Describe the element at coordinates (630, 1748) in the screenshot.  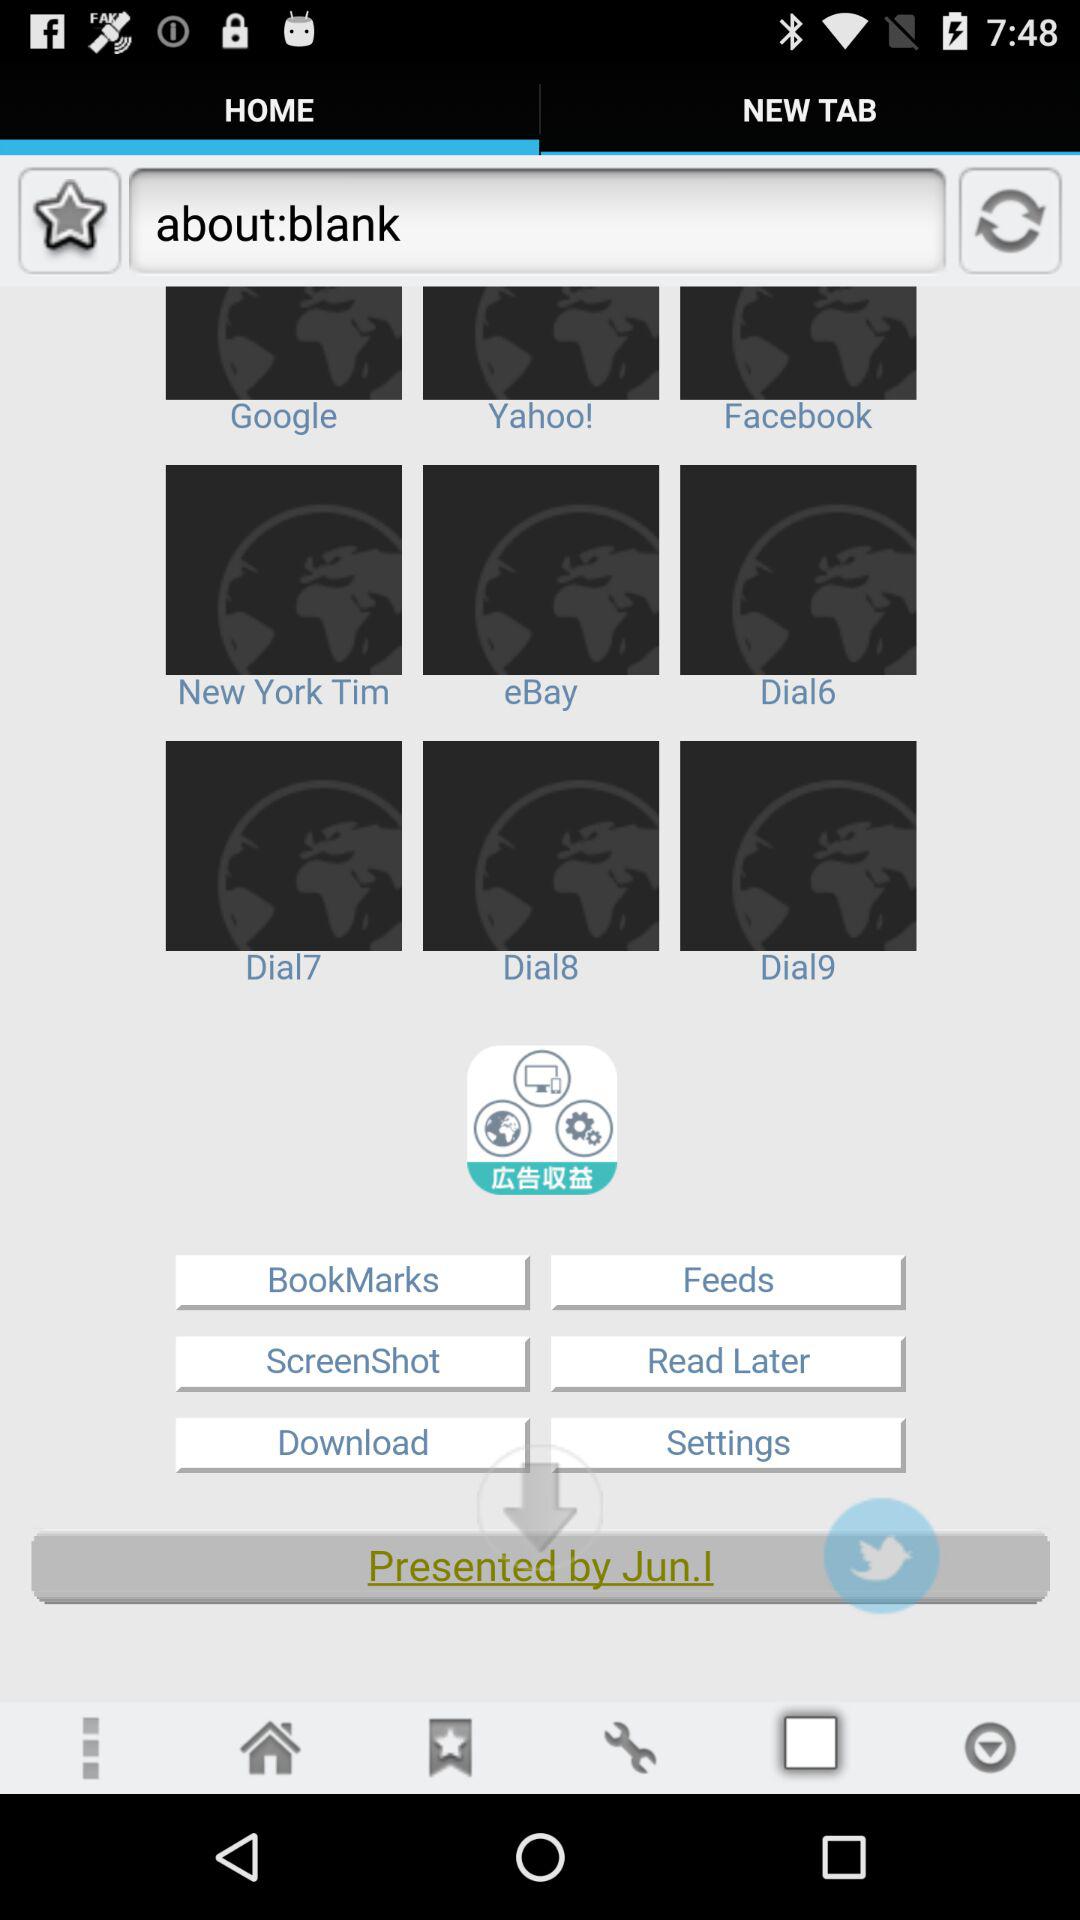
I see `go to setting` at that location.